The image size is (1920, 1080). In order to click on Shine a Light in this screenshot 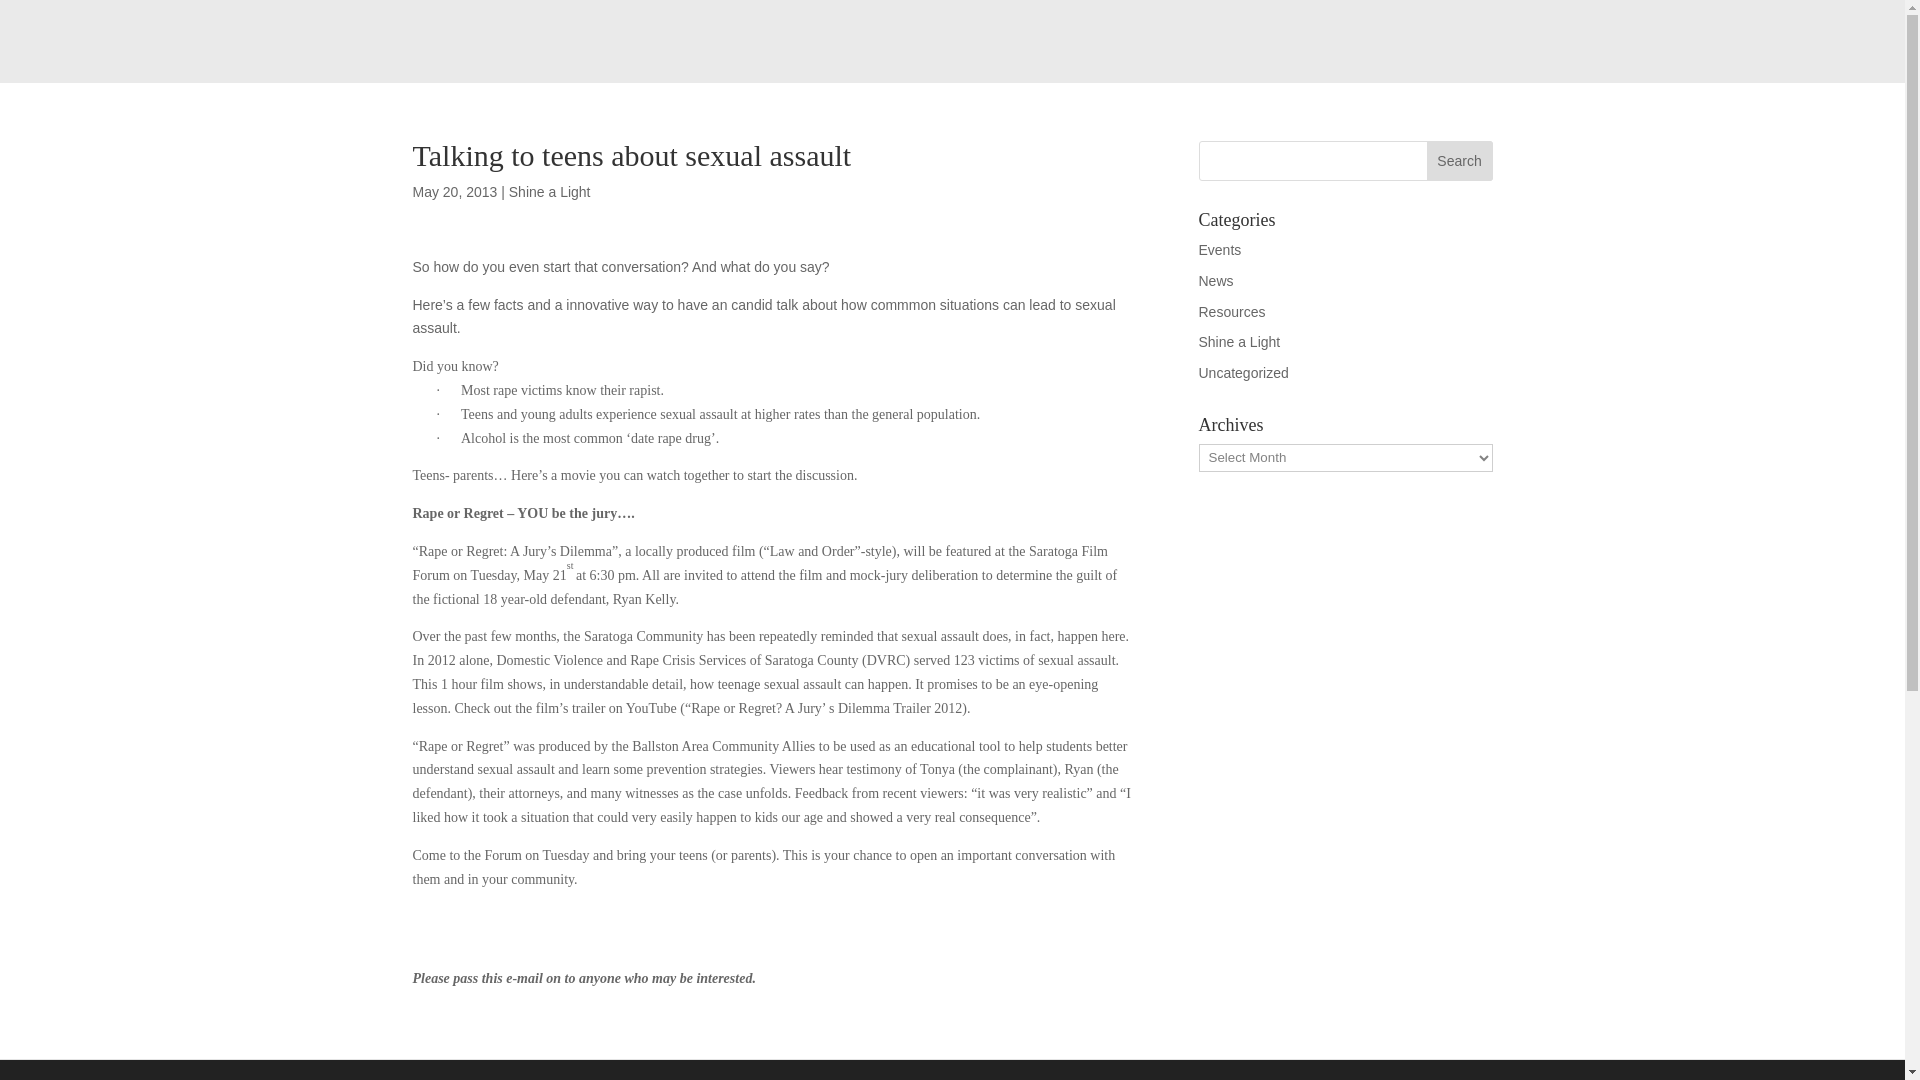, I will do `click(550, 191)`.